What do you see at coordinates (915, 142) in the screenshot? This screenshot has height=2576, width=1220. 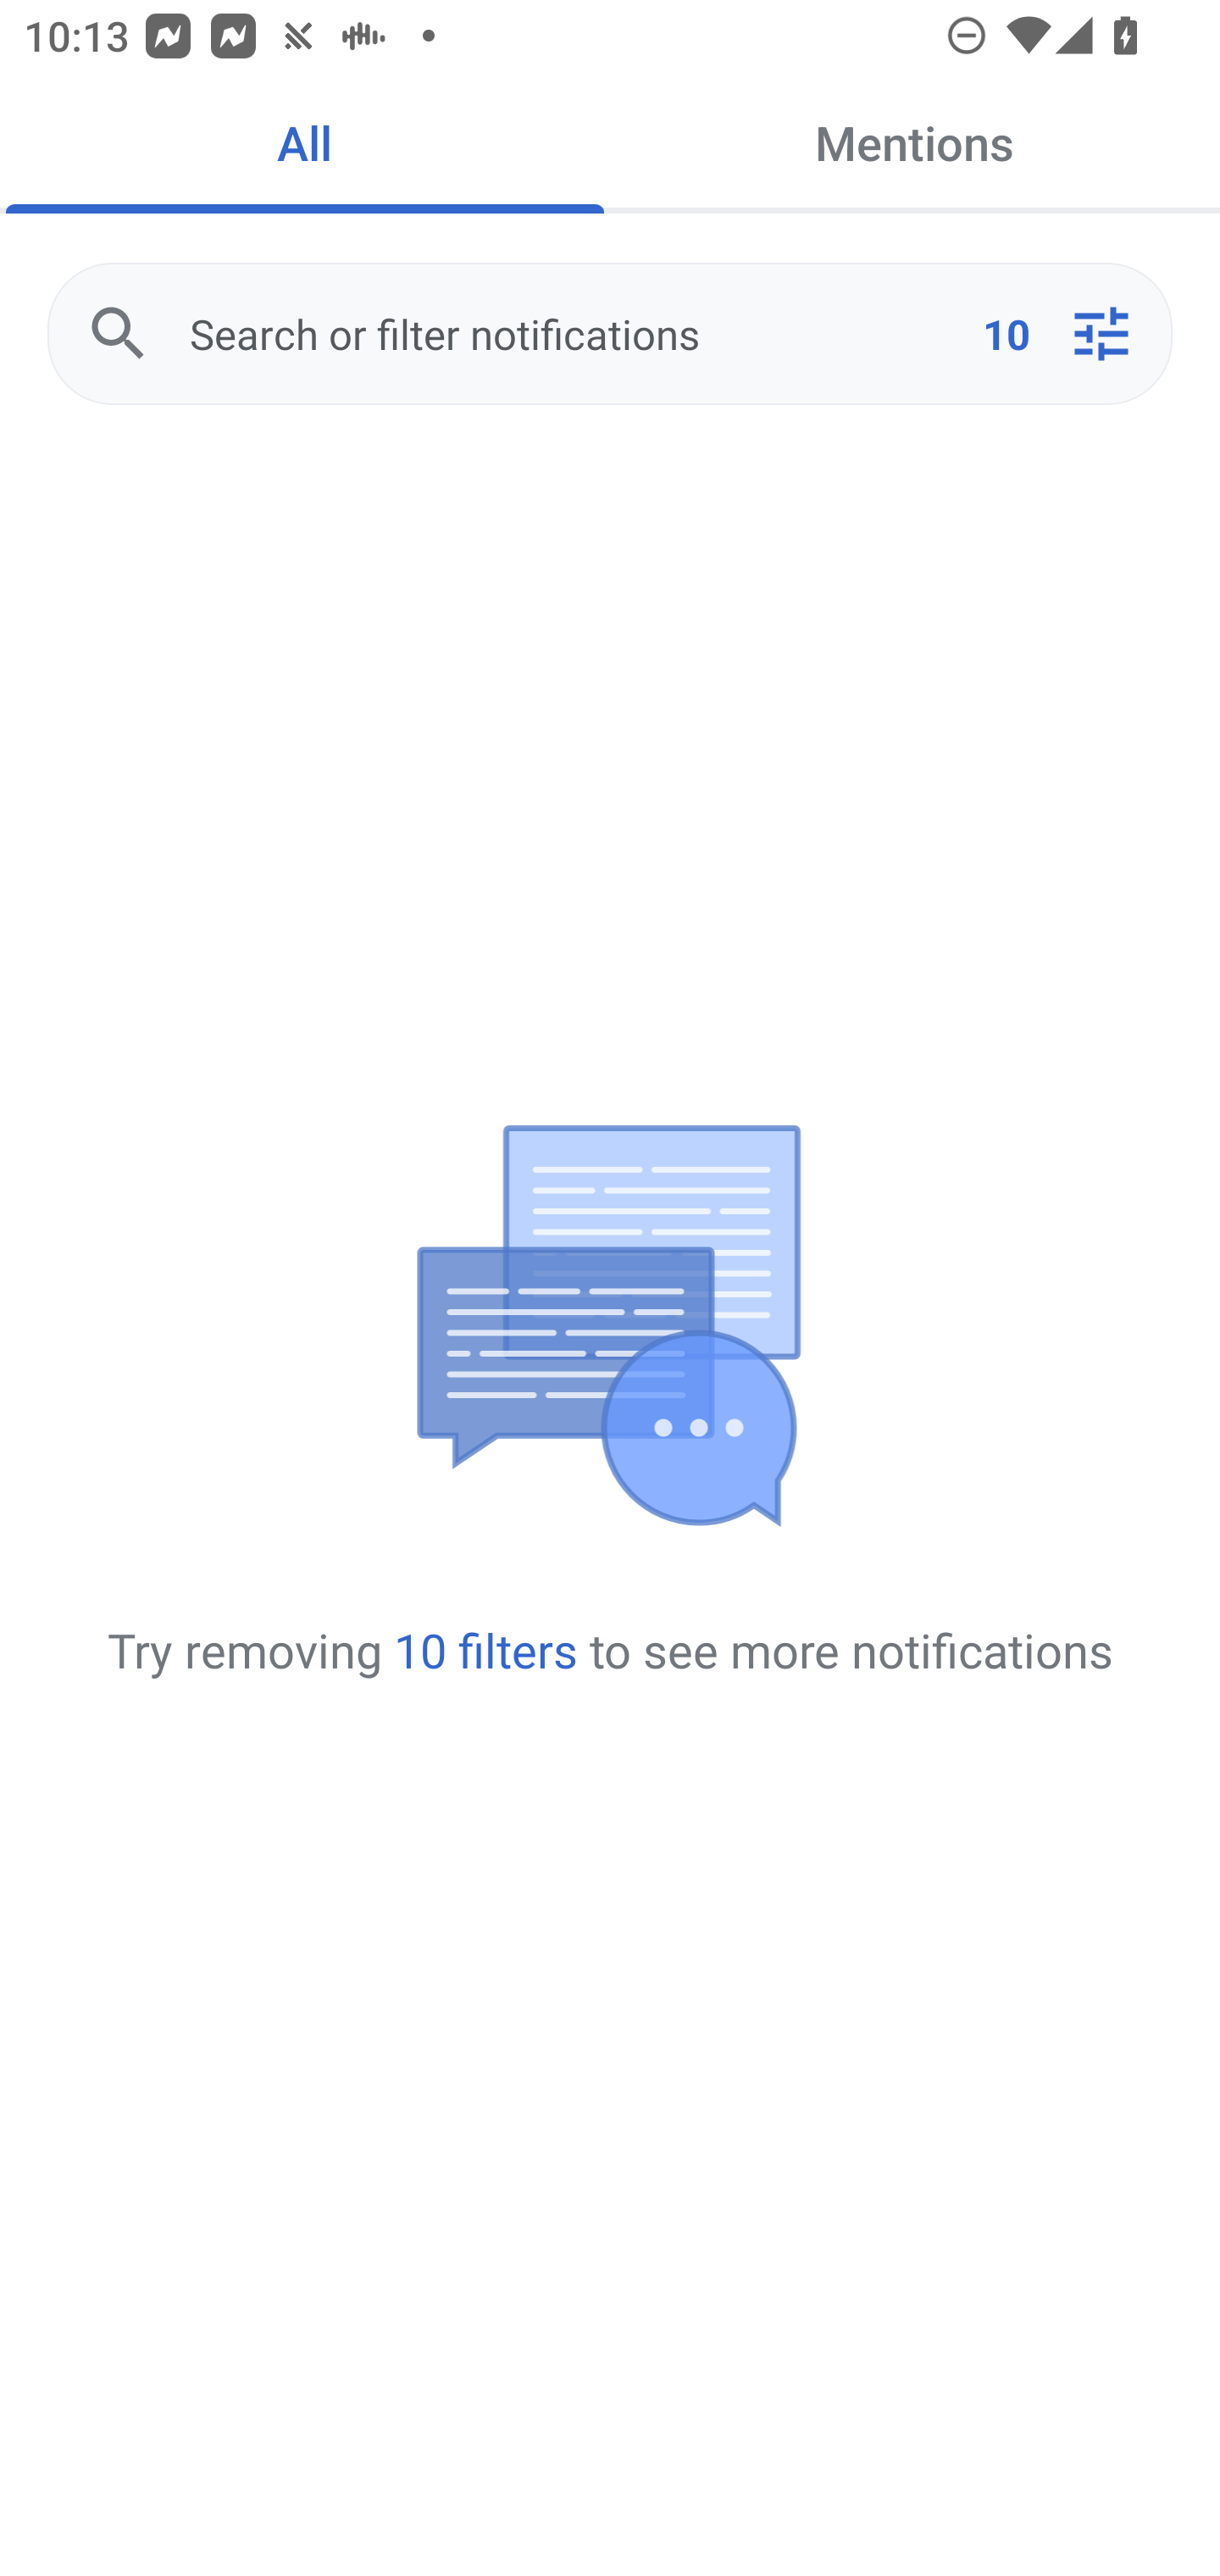 I see `Mentions` at bounding box center [915, 142].